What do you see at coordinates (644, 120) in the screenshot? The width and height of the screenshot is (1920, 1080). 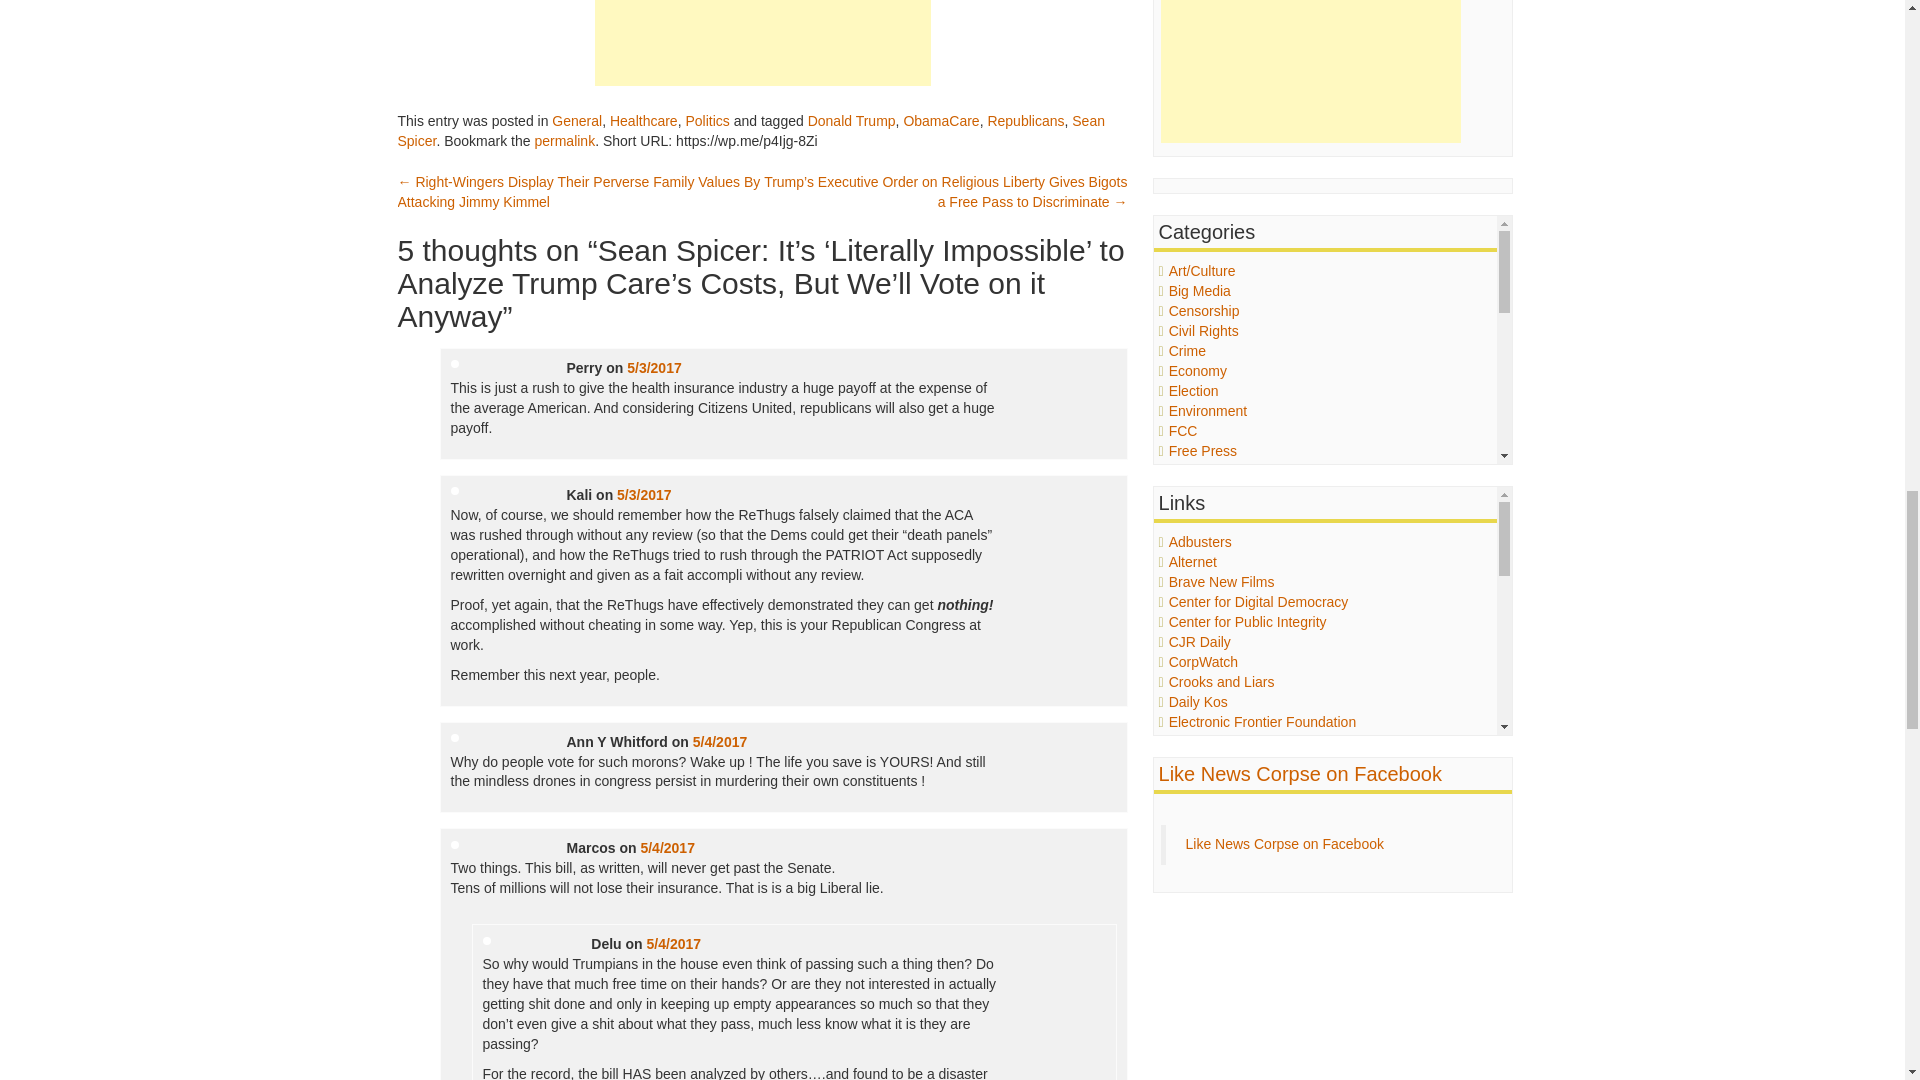 I see `Healthcare` at bounding box center [644, 120].